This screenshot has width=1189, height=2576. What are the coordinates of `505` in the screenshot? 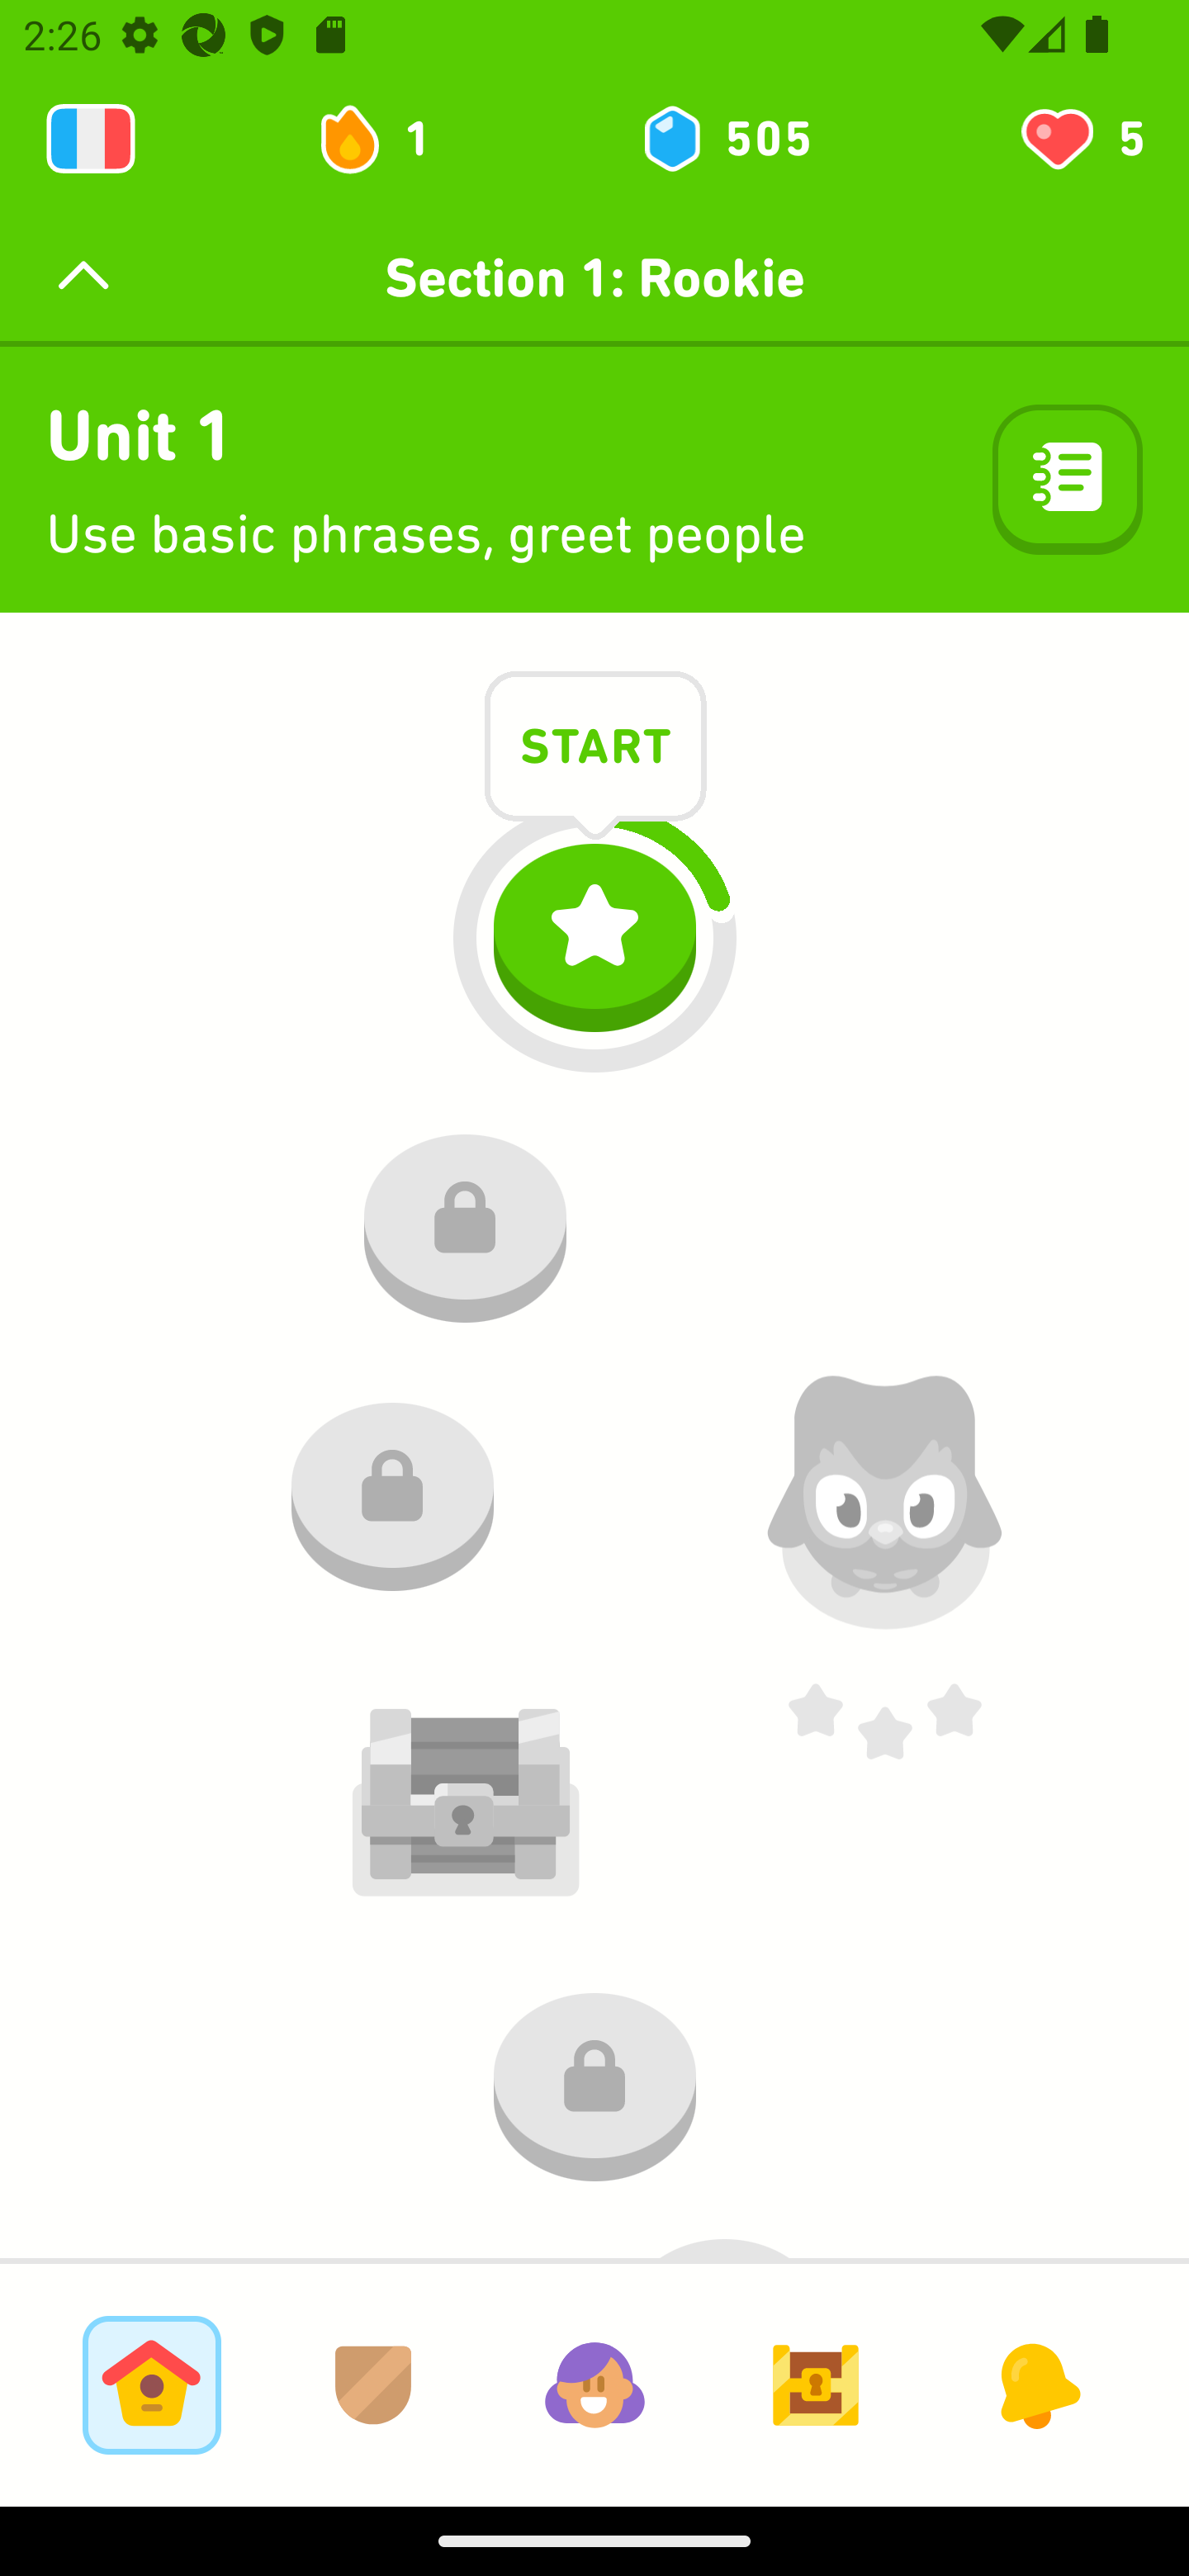 It's located at (725, 139).